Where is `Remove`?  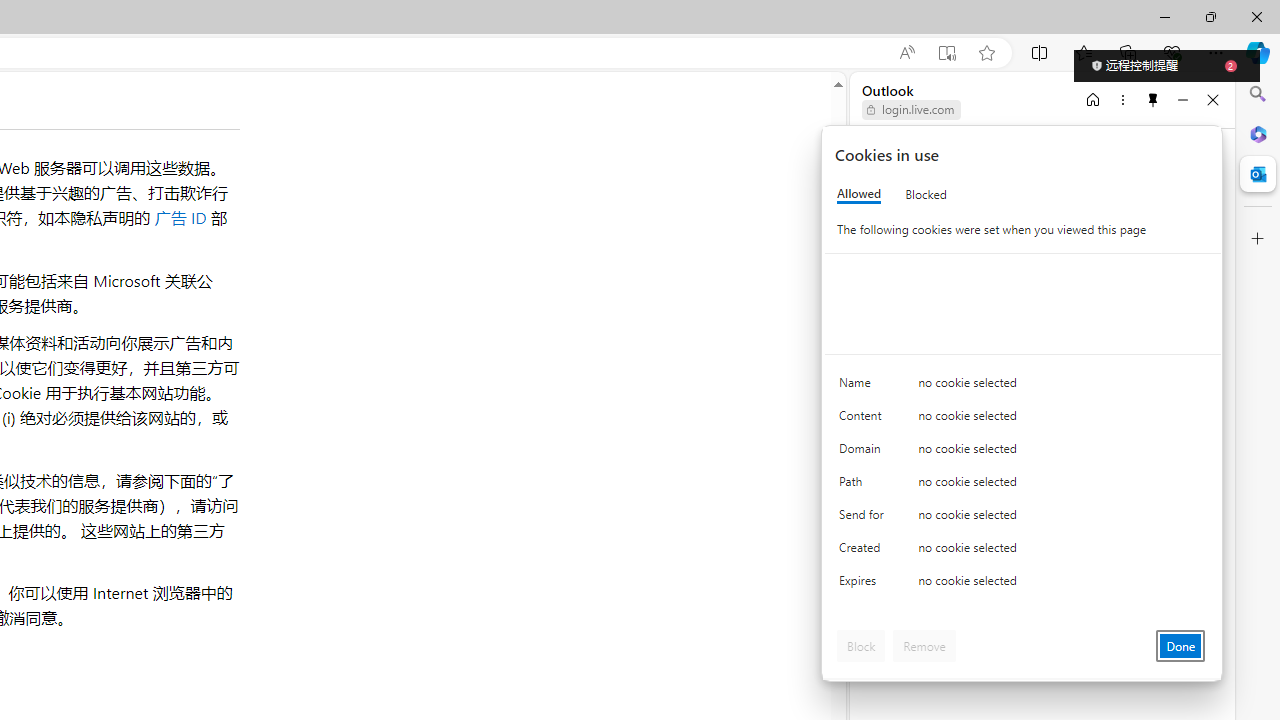
Remove is located at coordinates (924, 646).